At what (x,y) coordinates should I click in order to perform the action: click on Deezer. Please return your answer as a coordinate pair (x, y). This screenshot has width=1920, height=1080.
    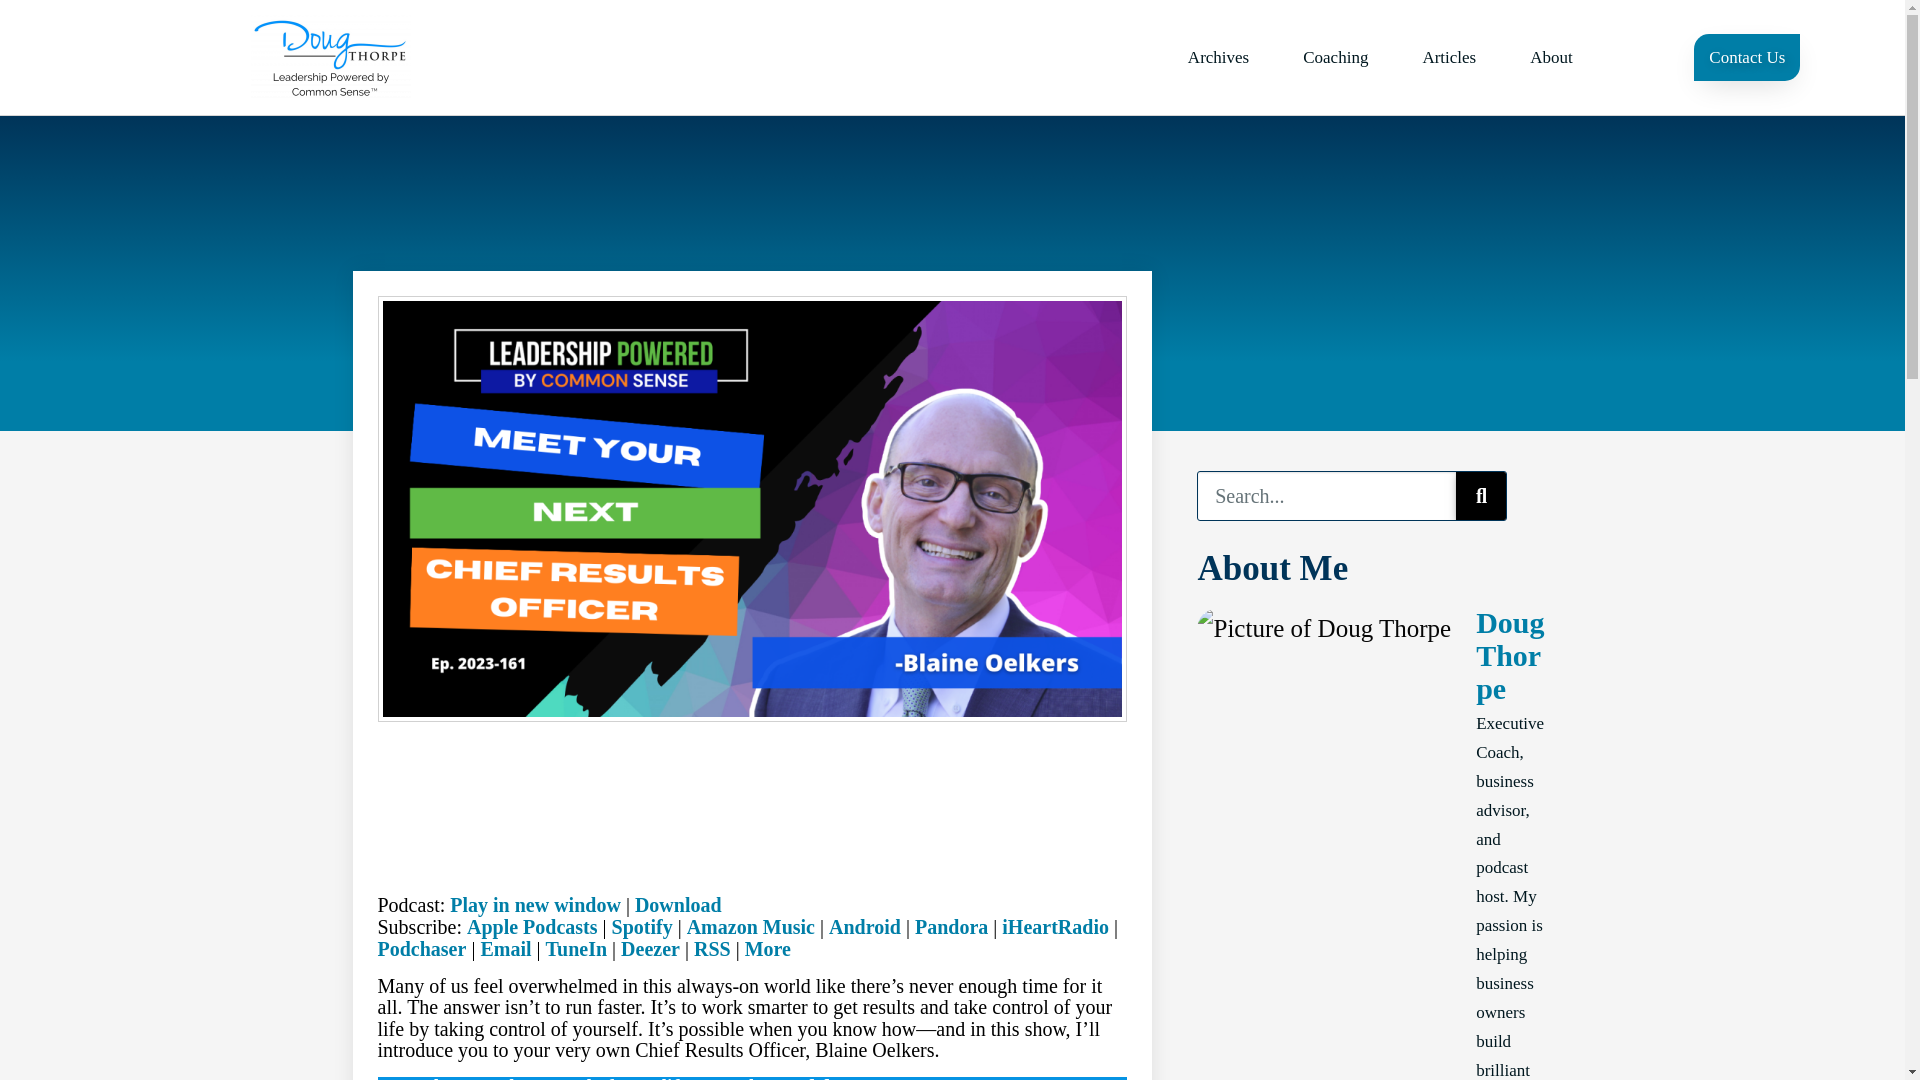
    Looking at the image, I should click on (650, 949).